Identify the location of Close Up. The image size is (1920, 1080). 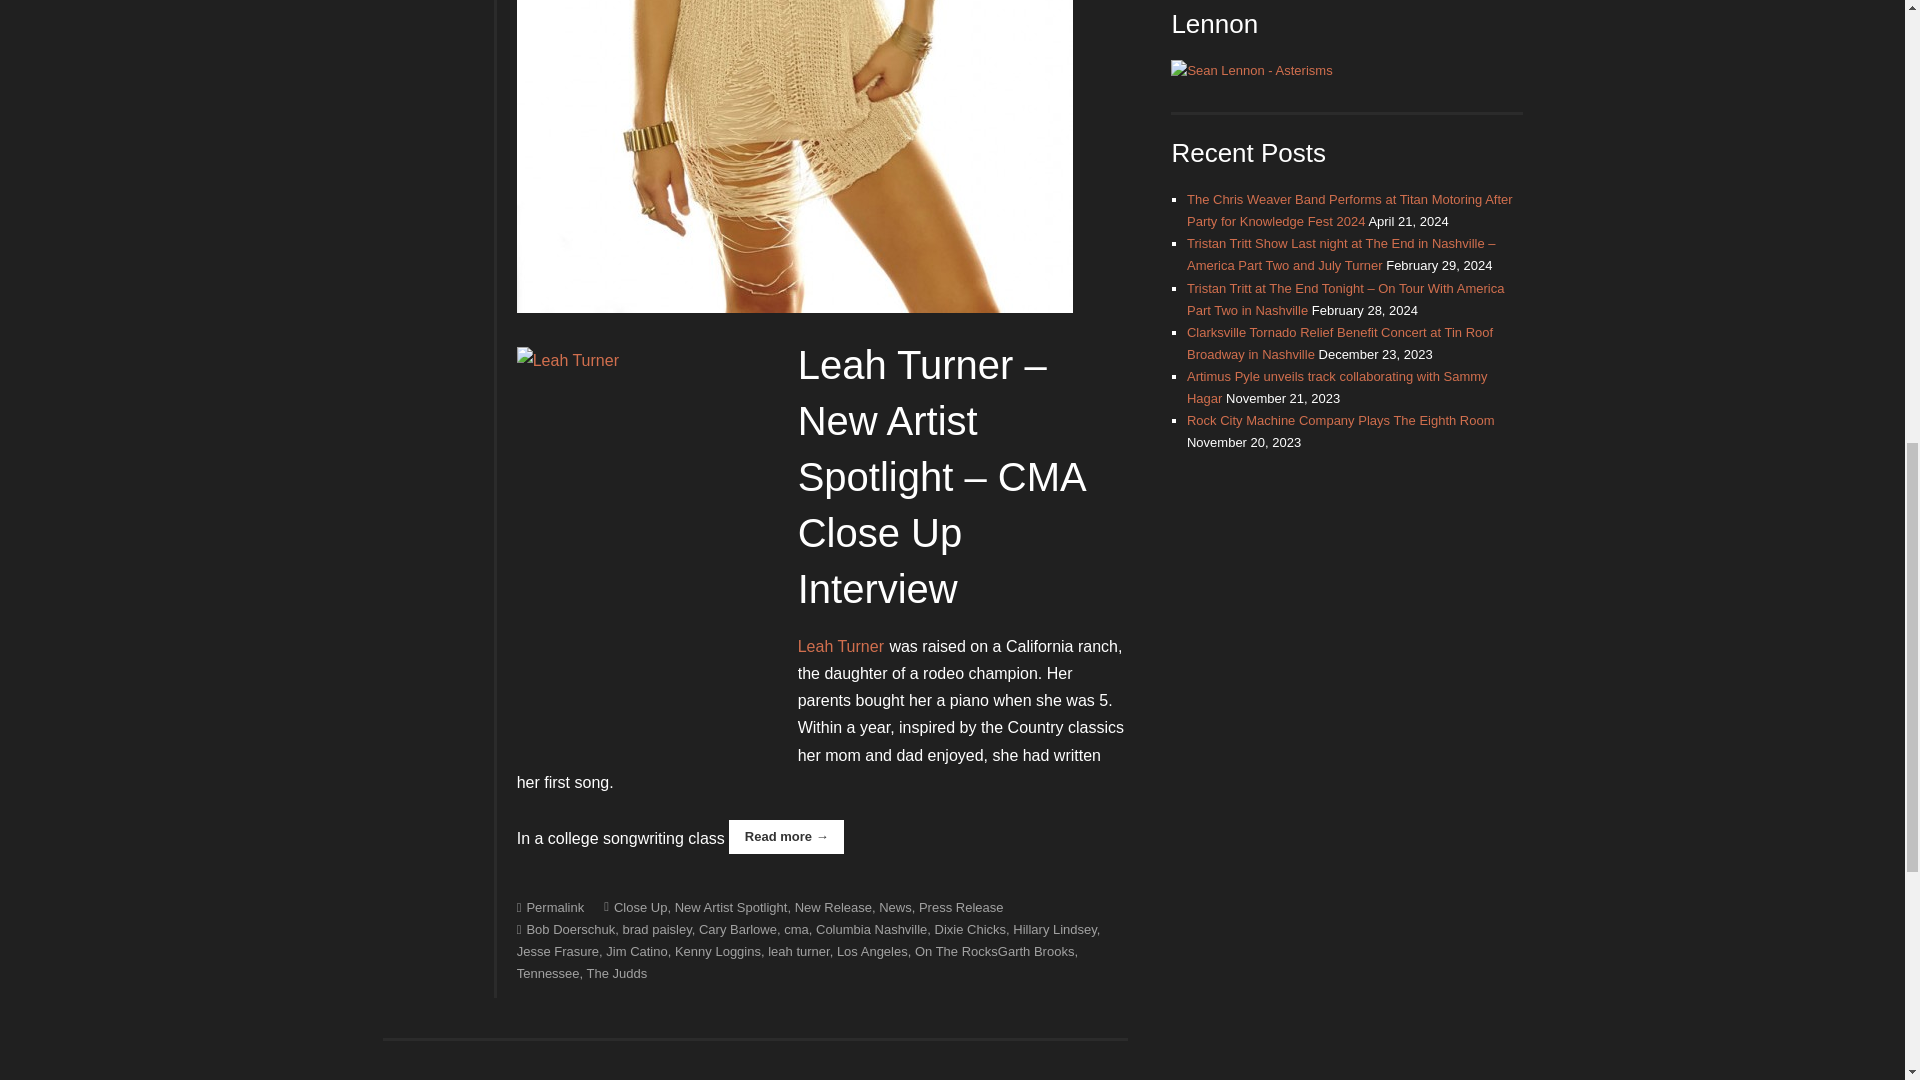
(635, 906).